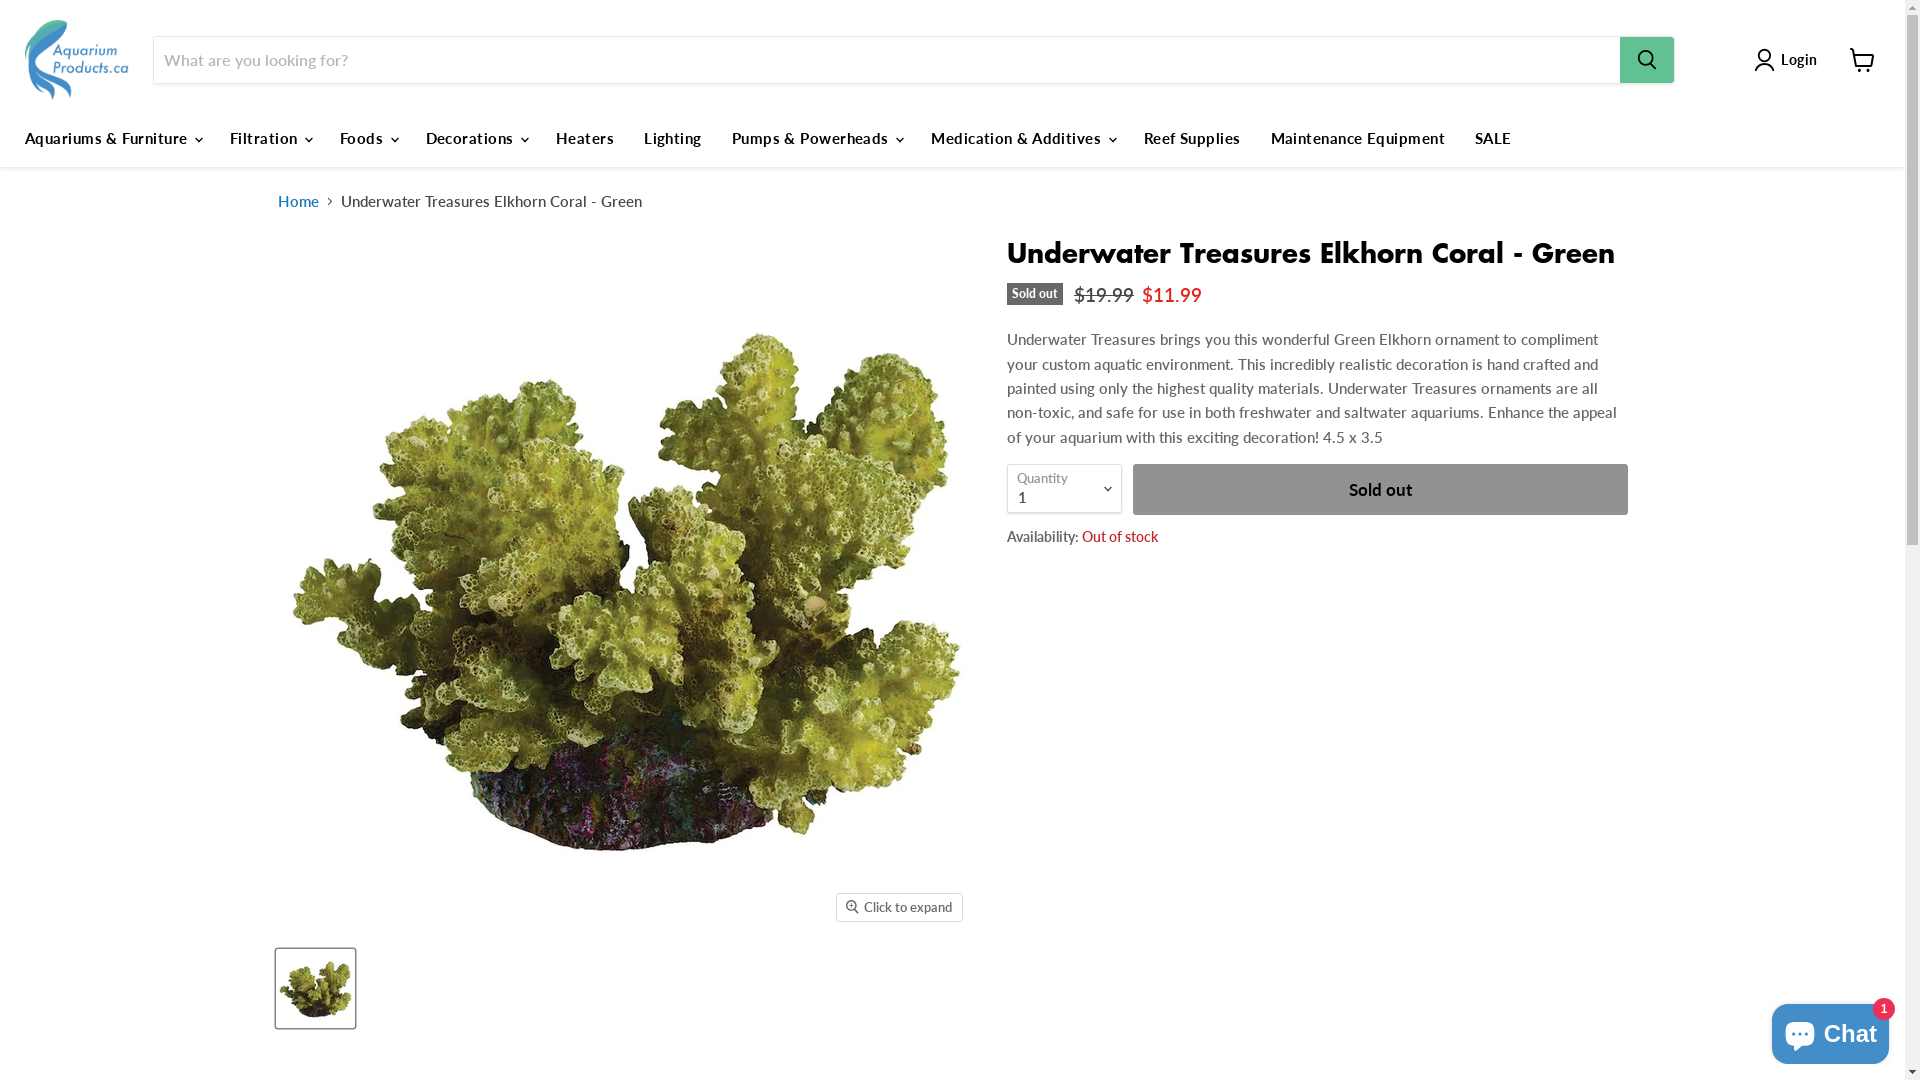  Describe the element at coordinates (298, 202) in the screenshot. I see `Home` at that location.